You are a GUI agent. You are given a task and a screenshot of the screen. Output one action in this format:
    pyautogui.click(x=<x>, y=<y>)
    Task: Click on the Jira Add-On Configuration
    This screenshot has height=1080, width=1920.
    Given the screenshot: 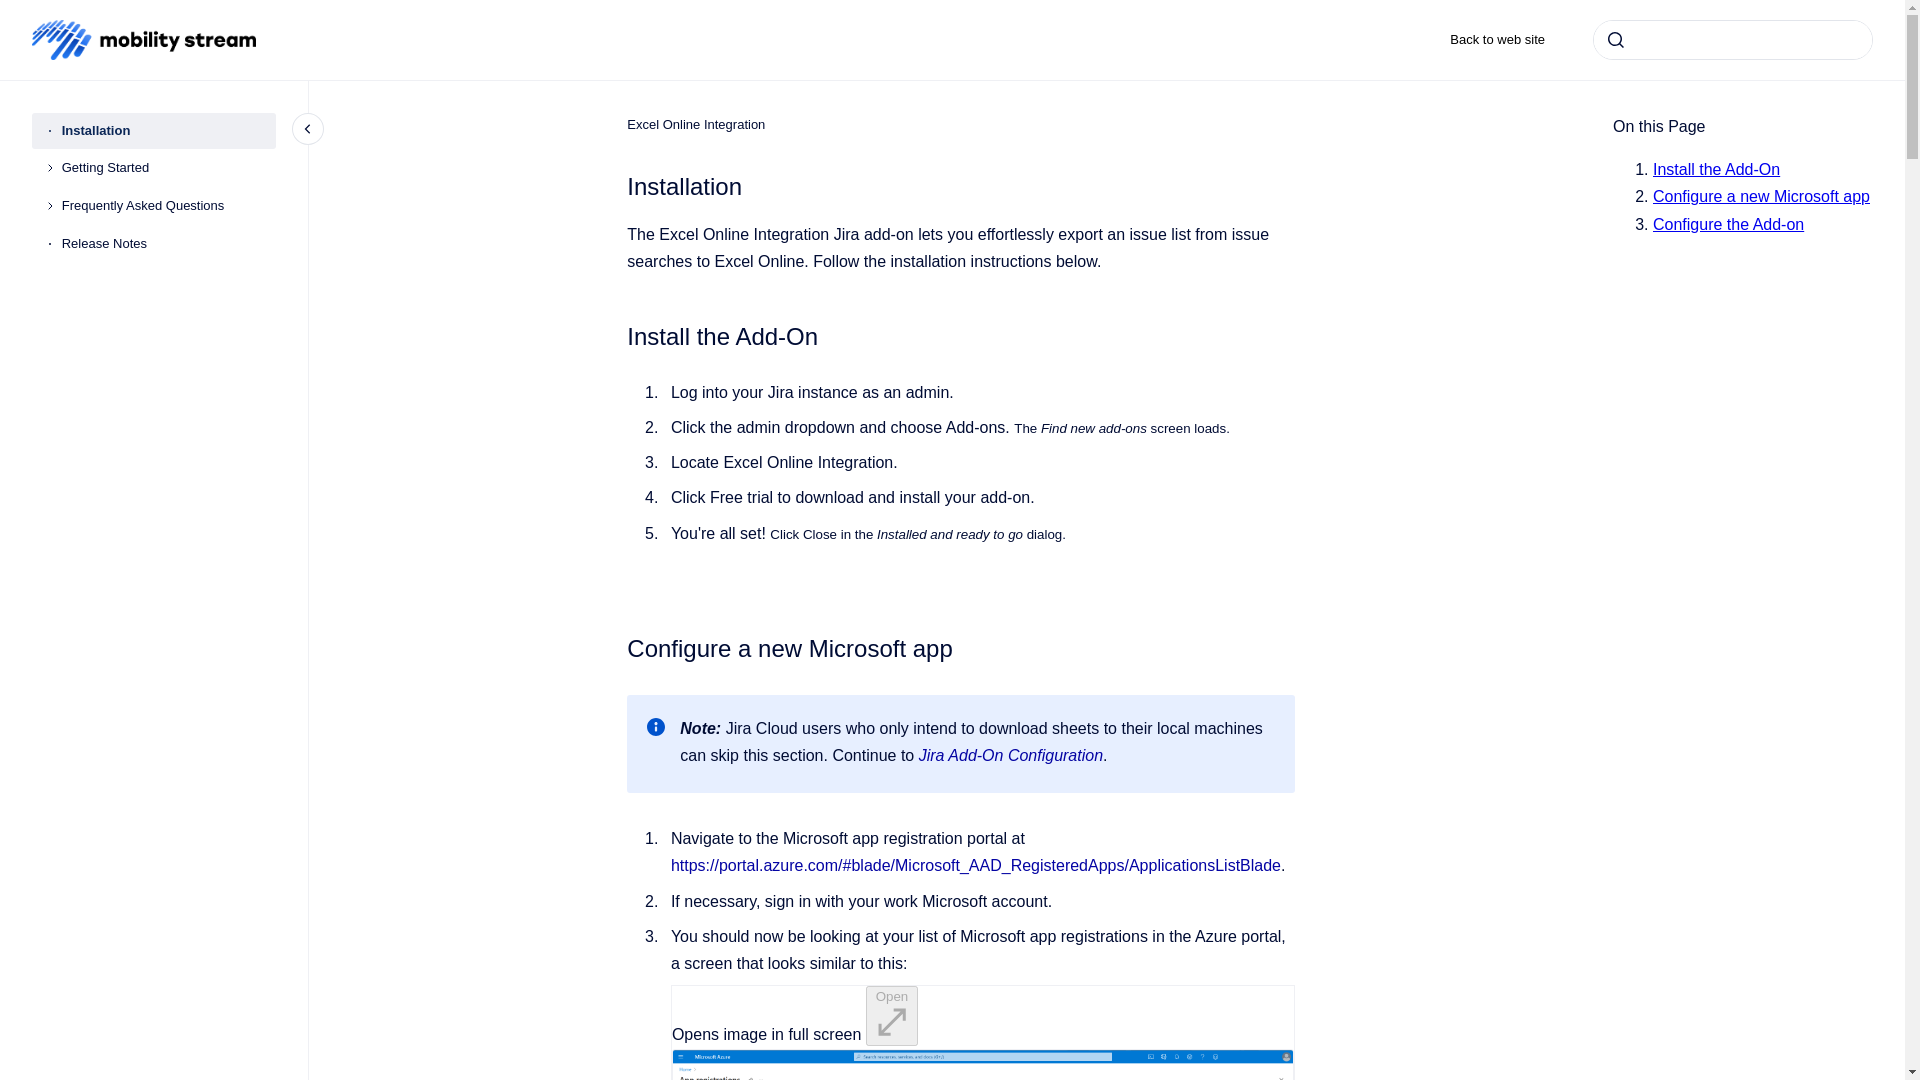 What is the action you would take?
    pyautogui.click(x=1010, y=755)
    